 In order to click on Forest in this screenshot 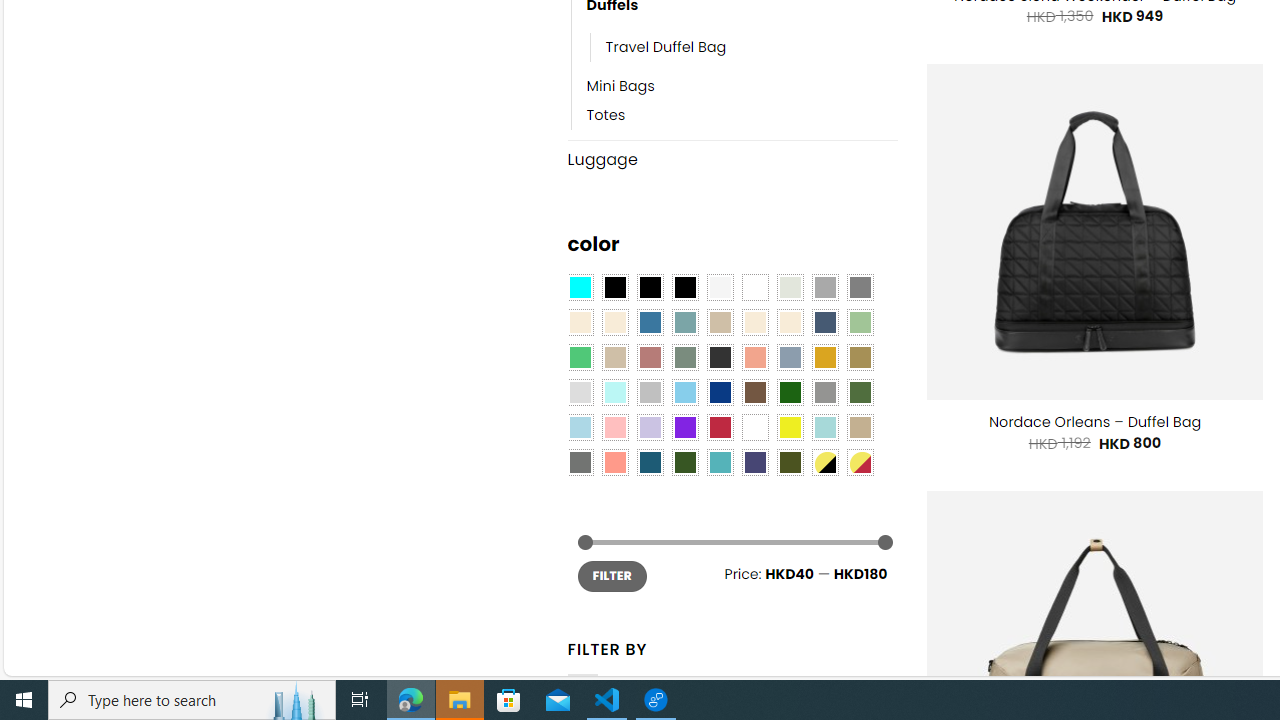, I will do `click(684, 462)`.